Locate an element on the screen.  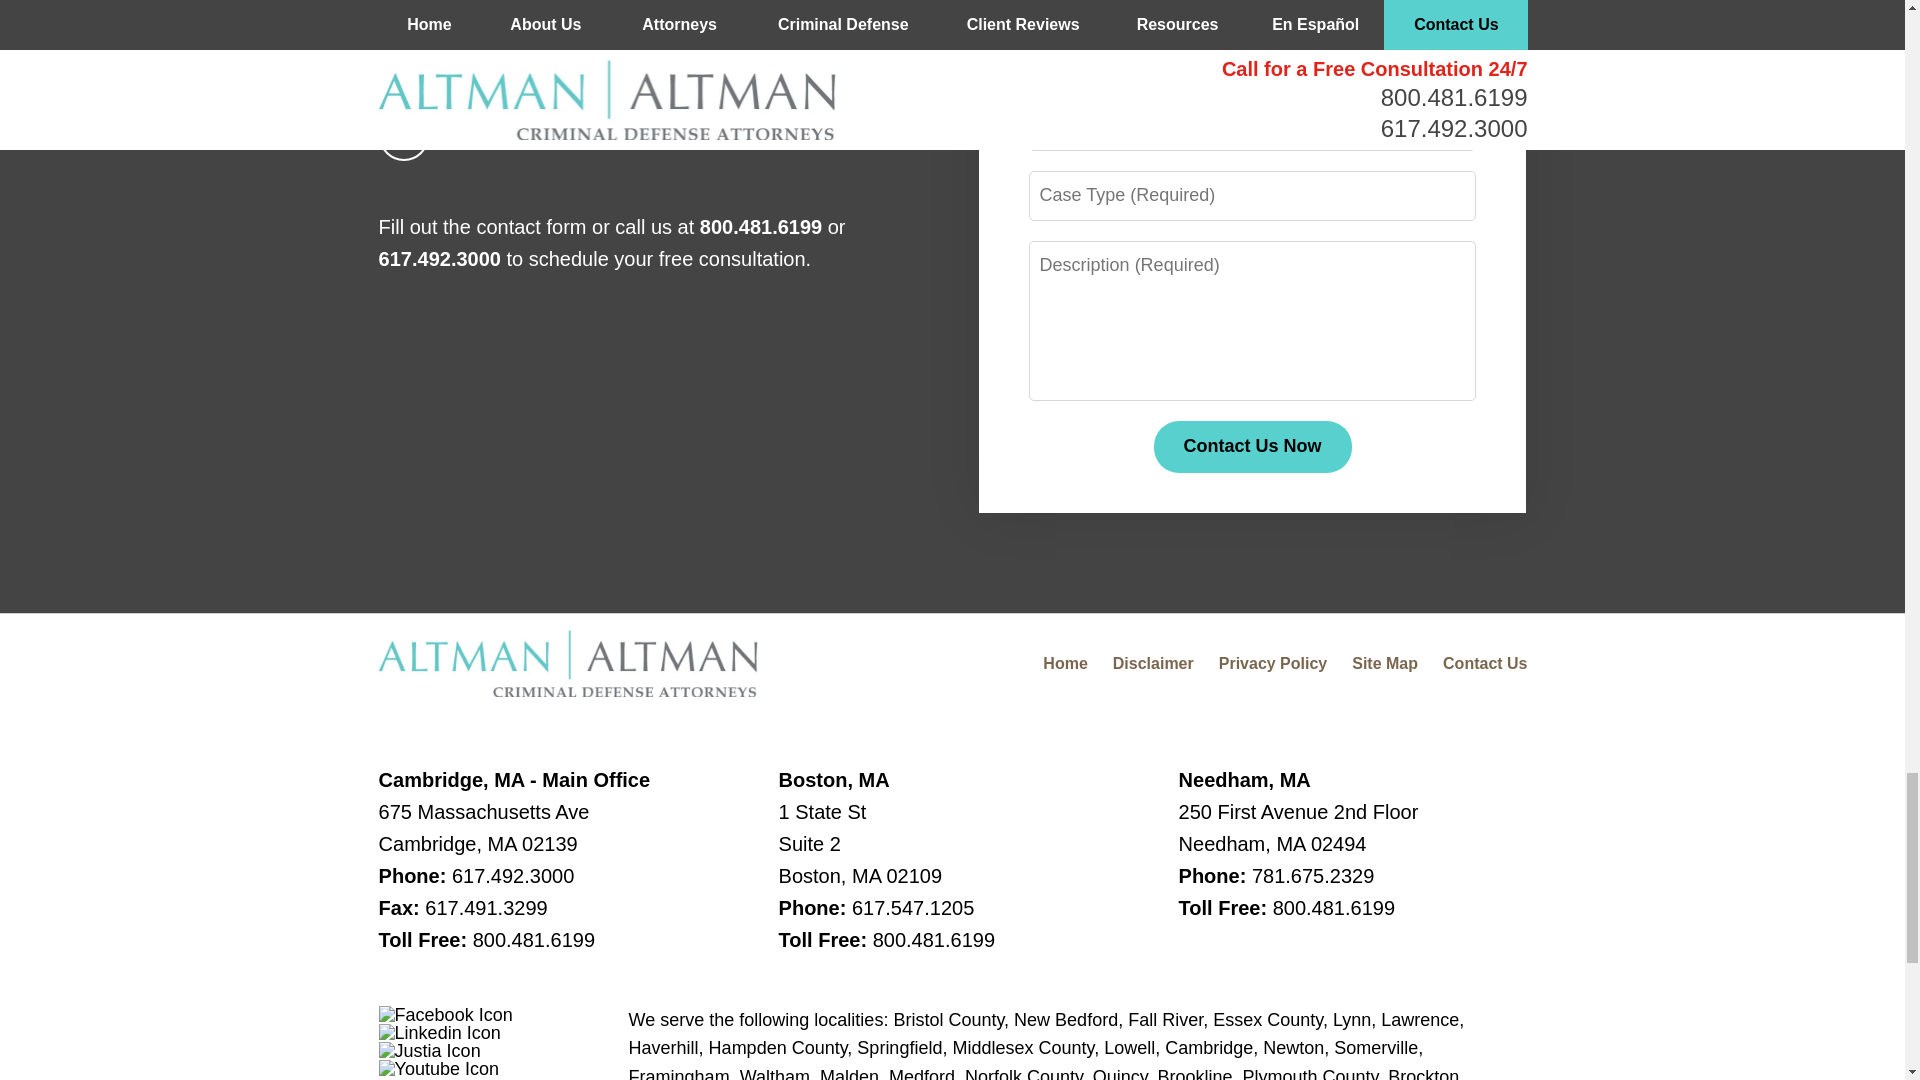
Facebook is located at coordinates (445, 1014).